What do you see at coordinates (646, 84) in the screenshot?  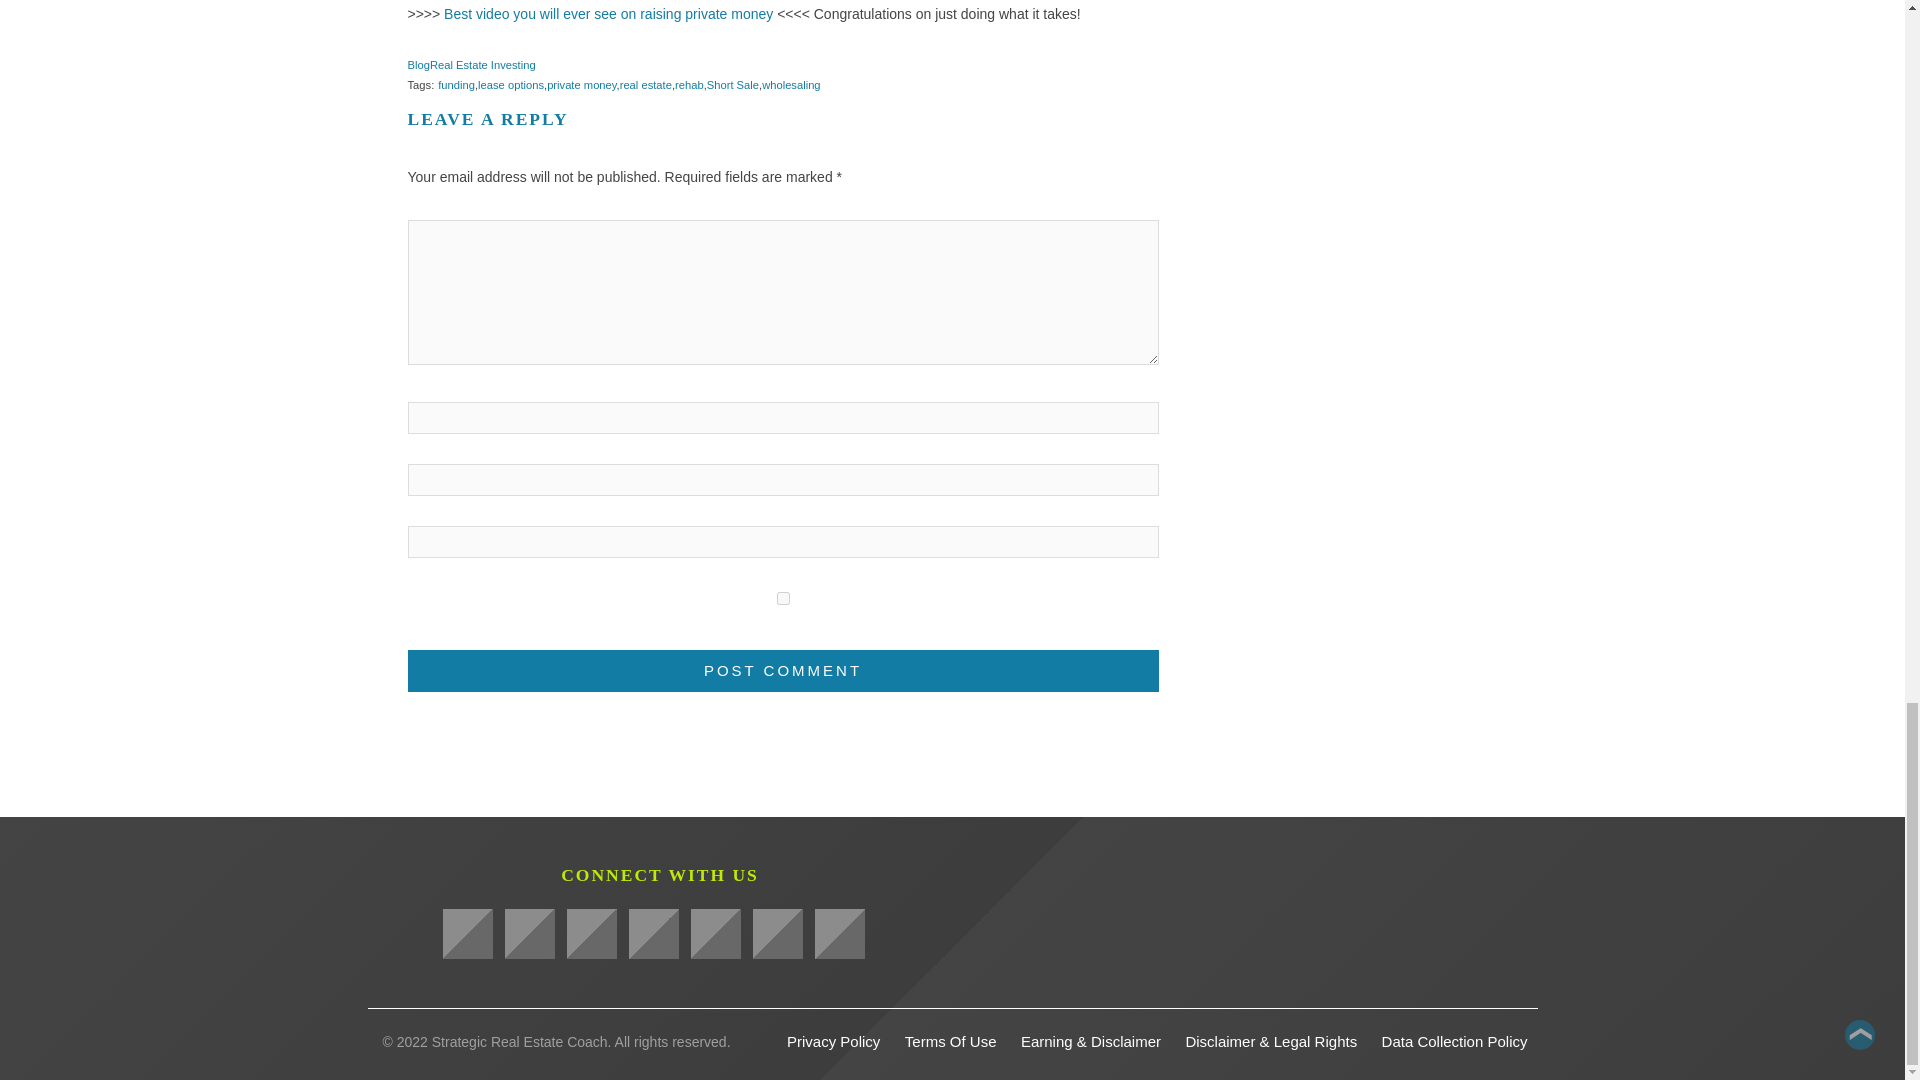 I see `real estate` at bounding box center [646, 84].